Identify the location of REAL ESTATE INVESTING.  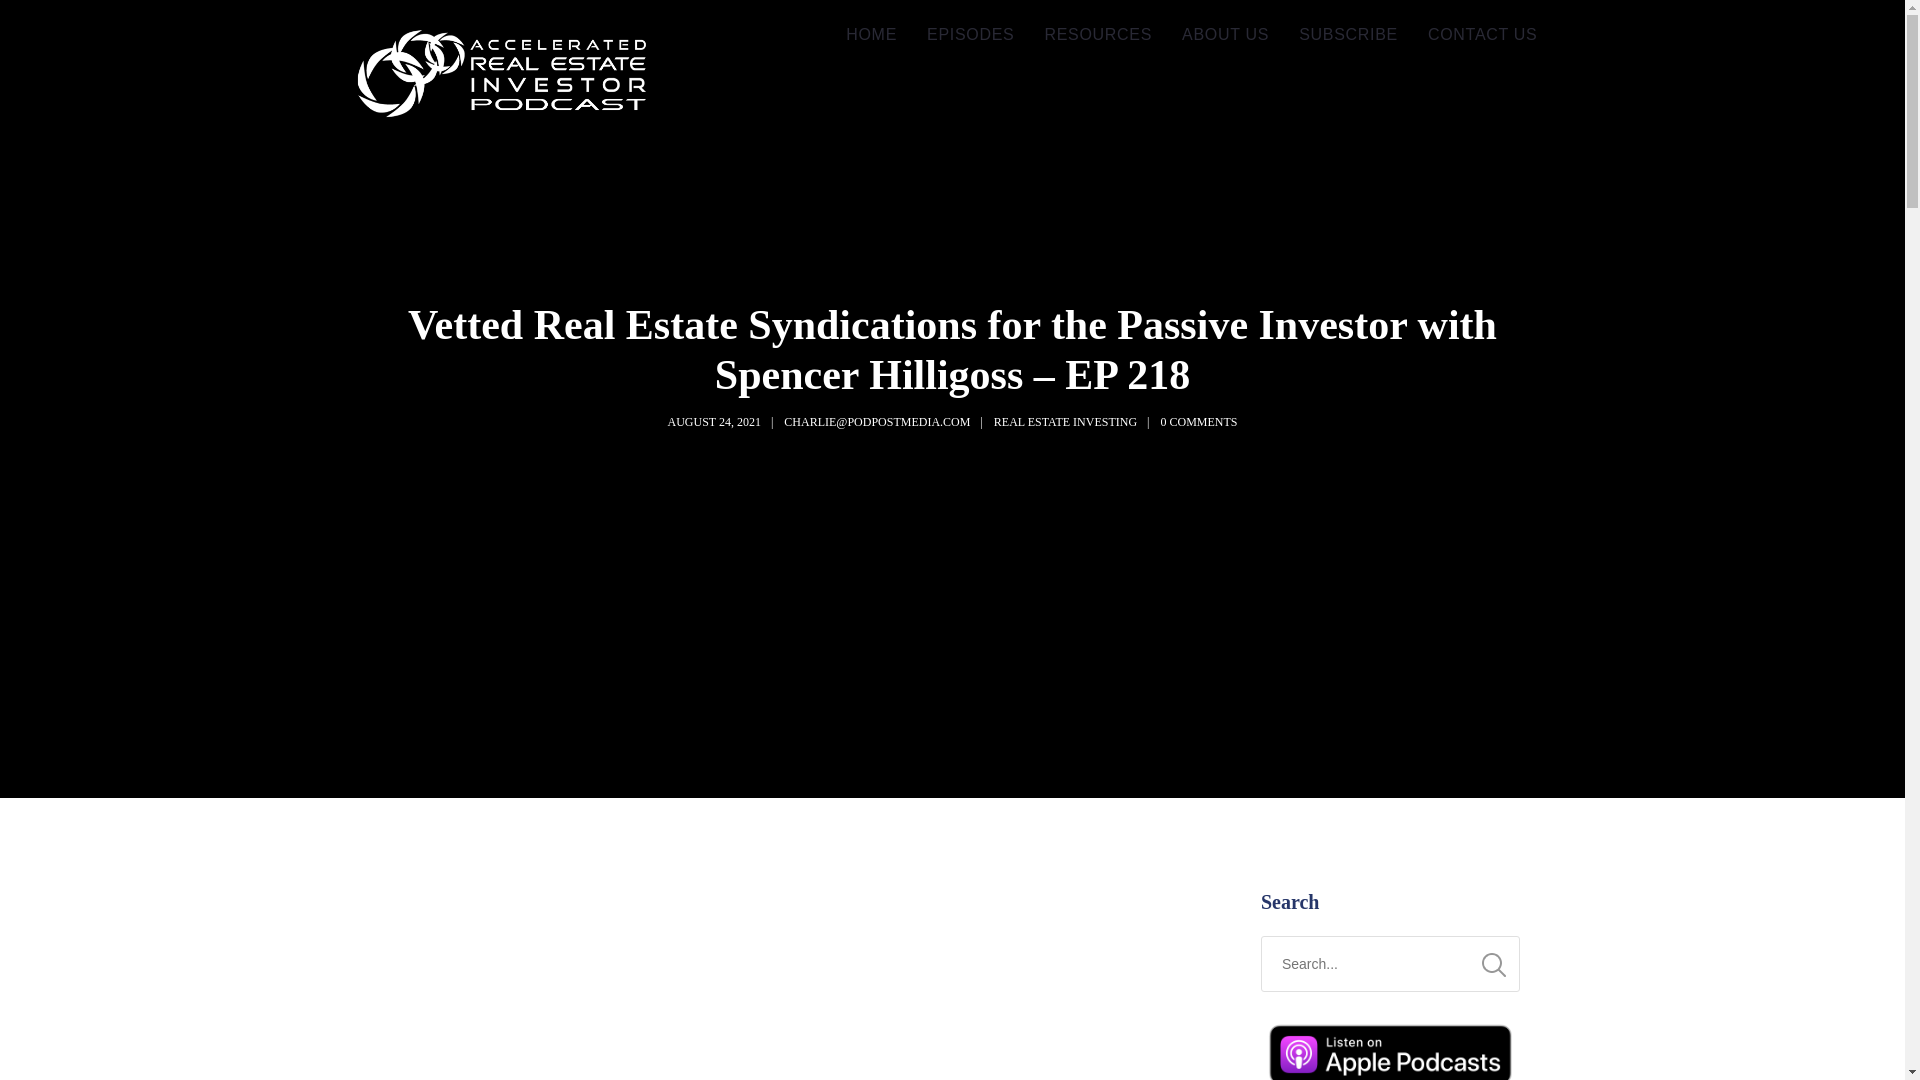
(1065, 421).